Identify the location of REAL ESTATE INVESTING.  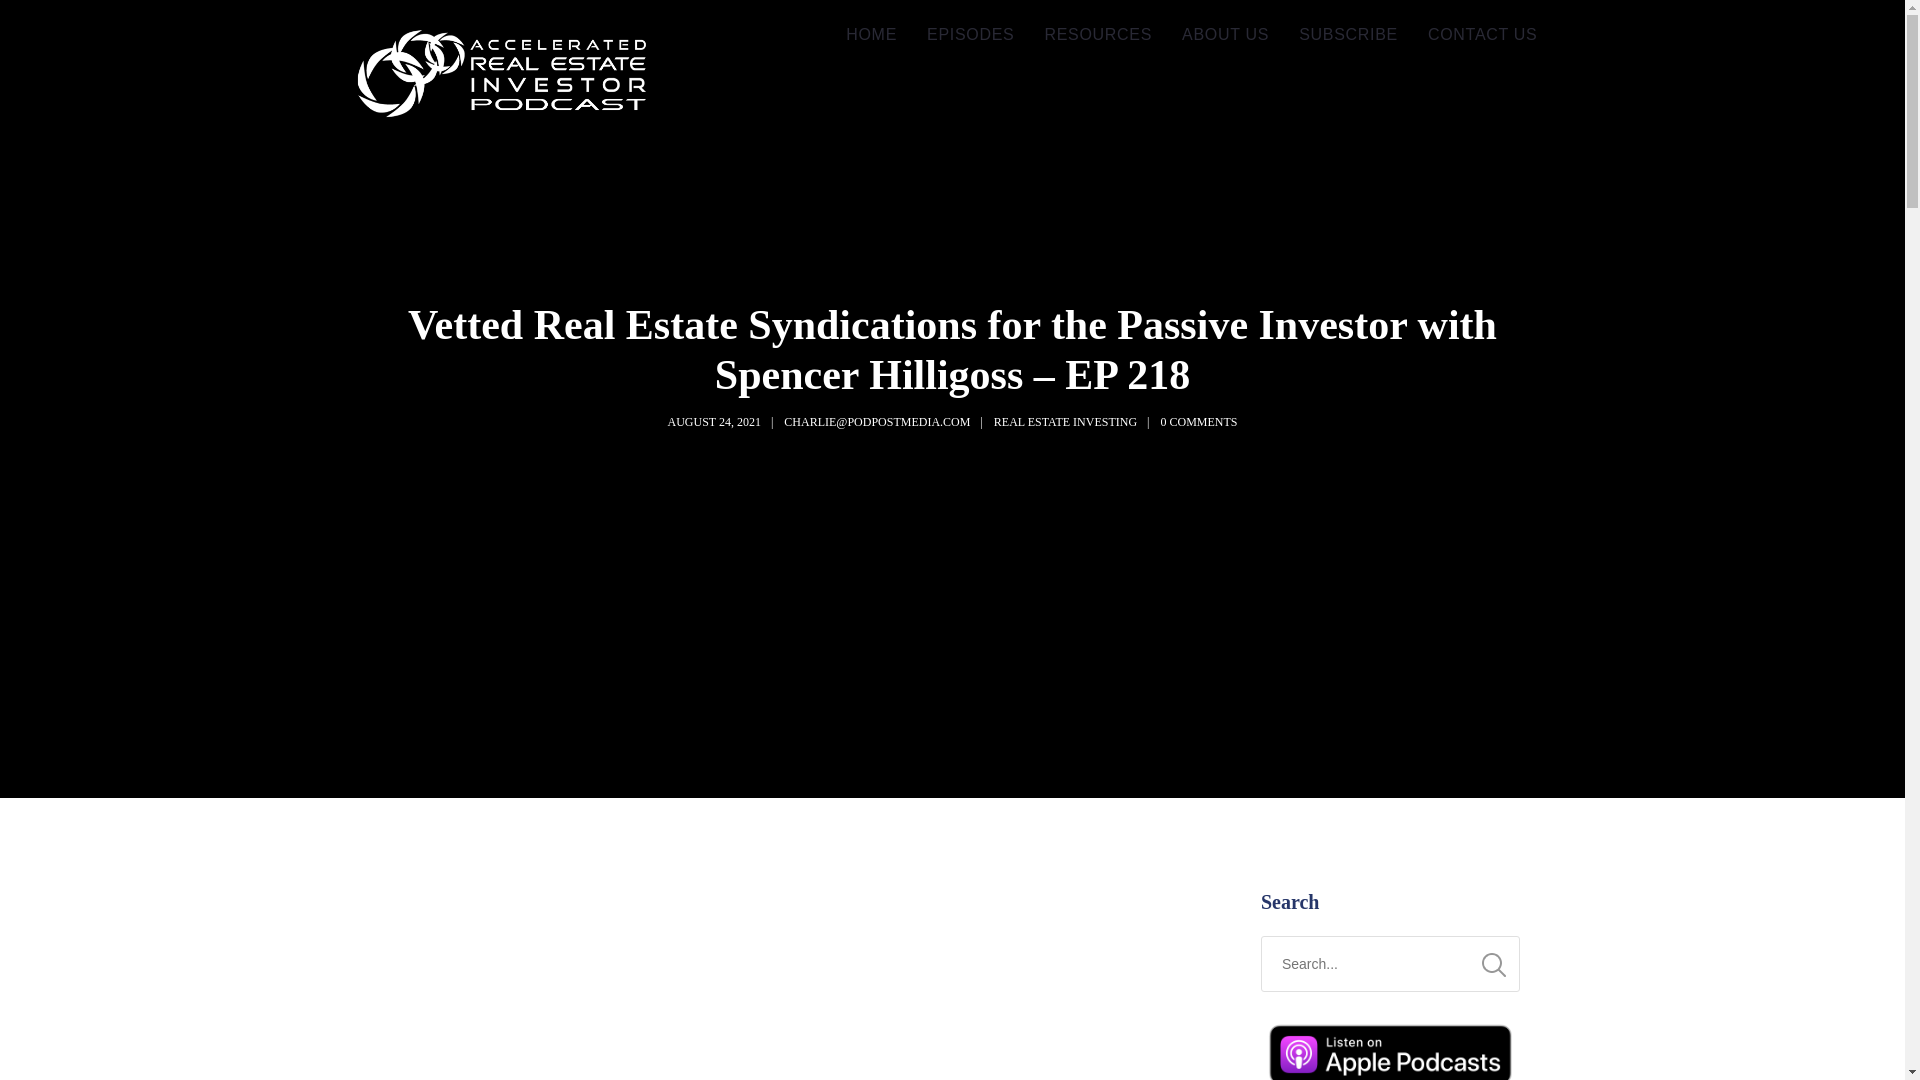
(1065, 421).